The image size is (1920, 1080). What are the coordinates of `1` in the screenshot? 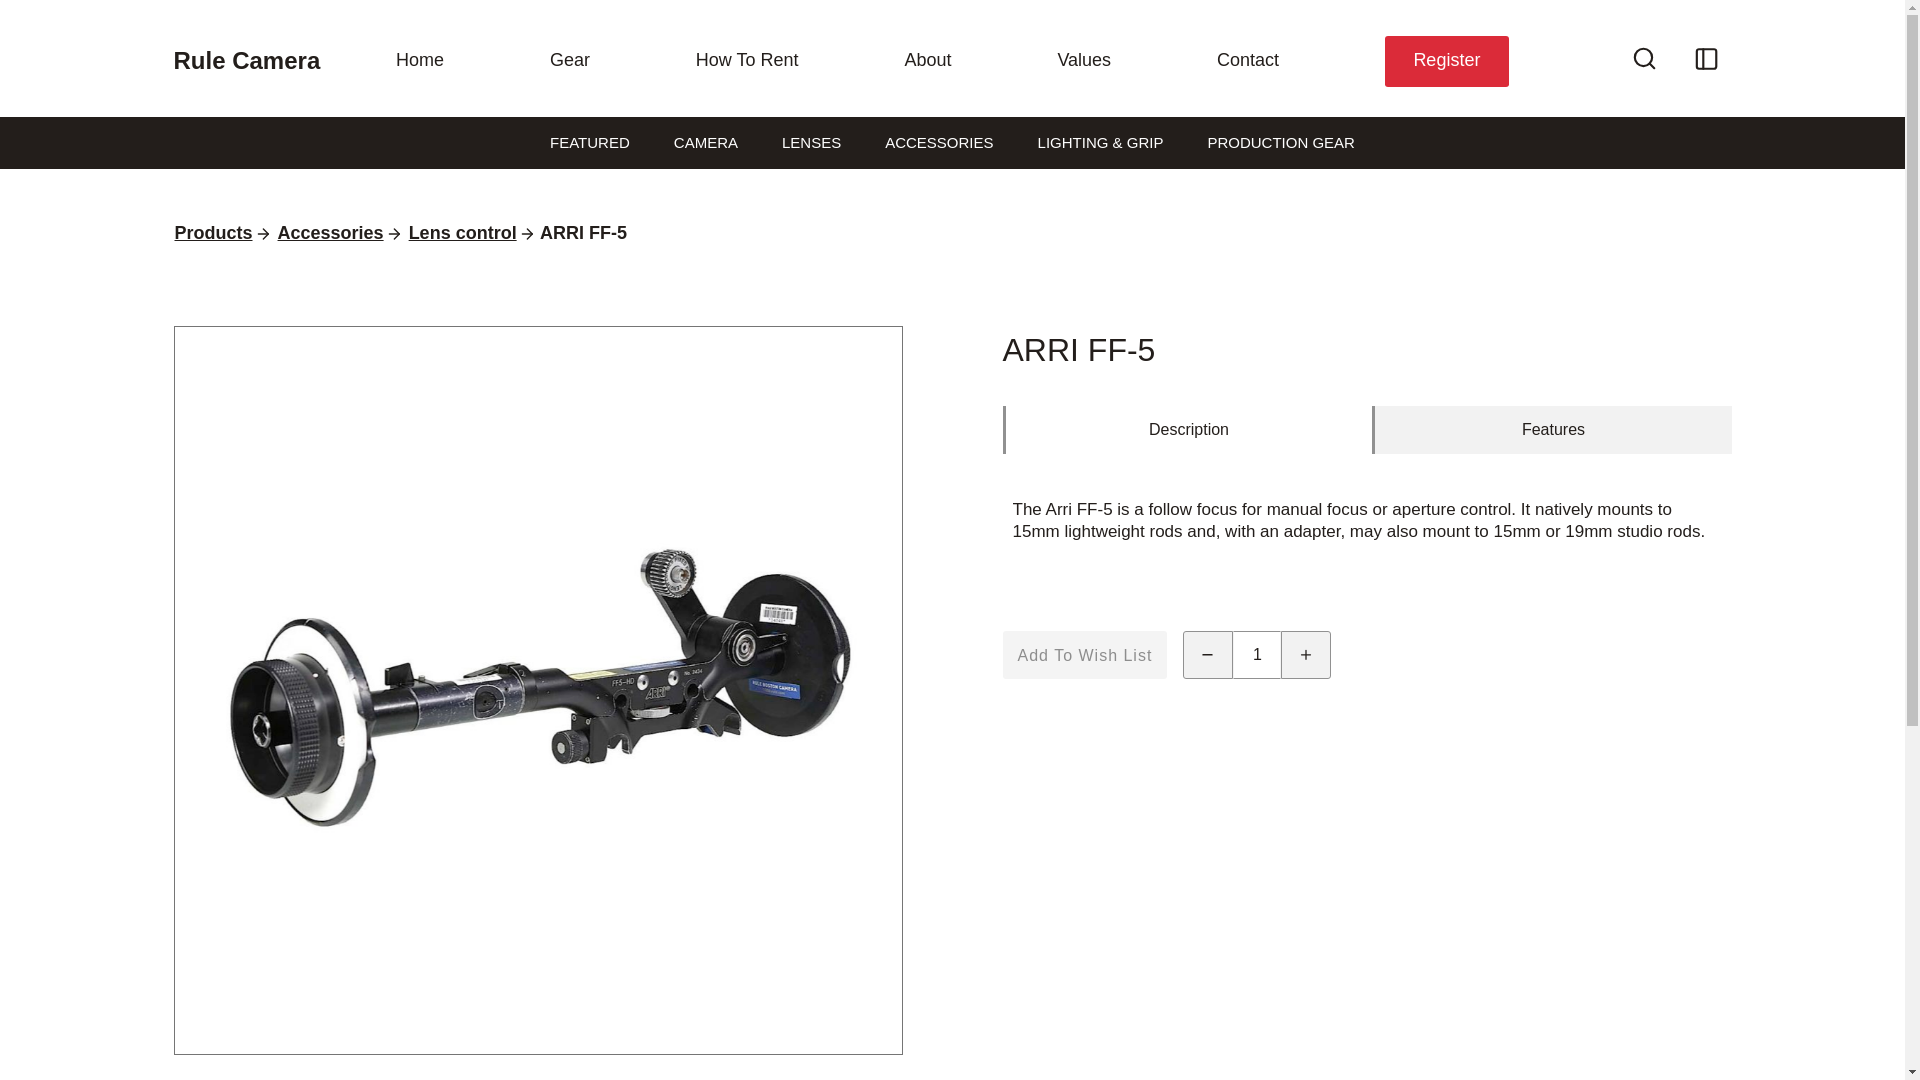 It's located at (1256, 654).